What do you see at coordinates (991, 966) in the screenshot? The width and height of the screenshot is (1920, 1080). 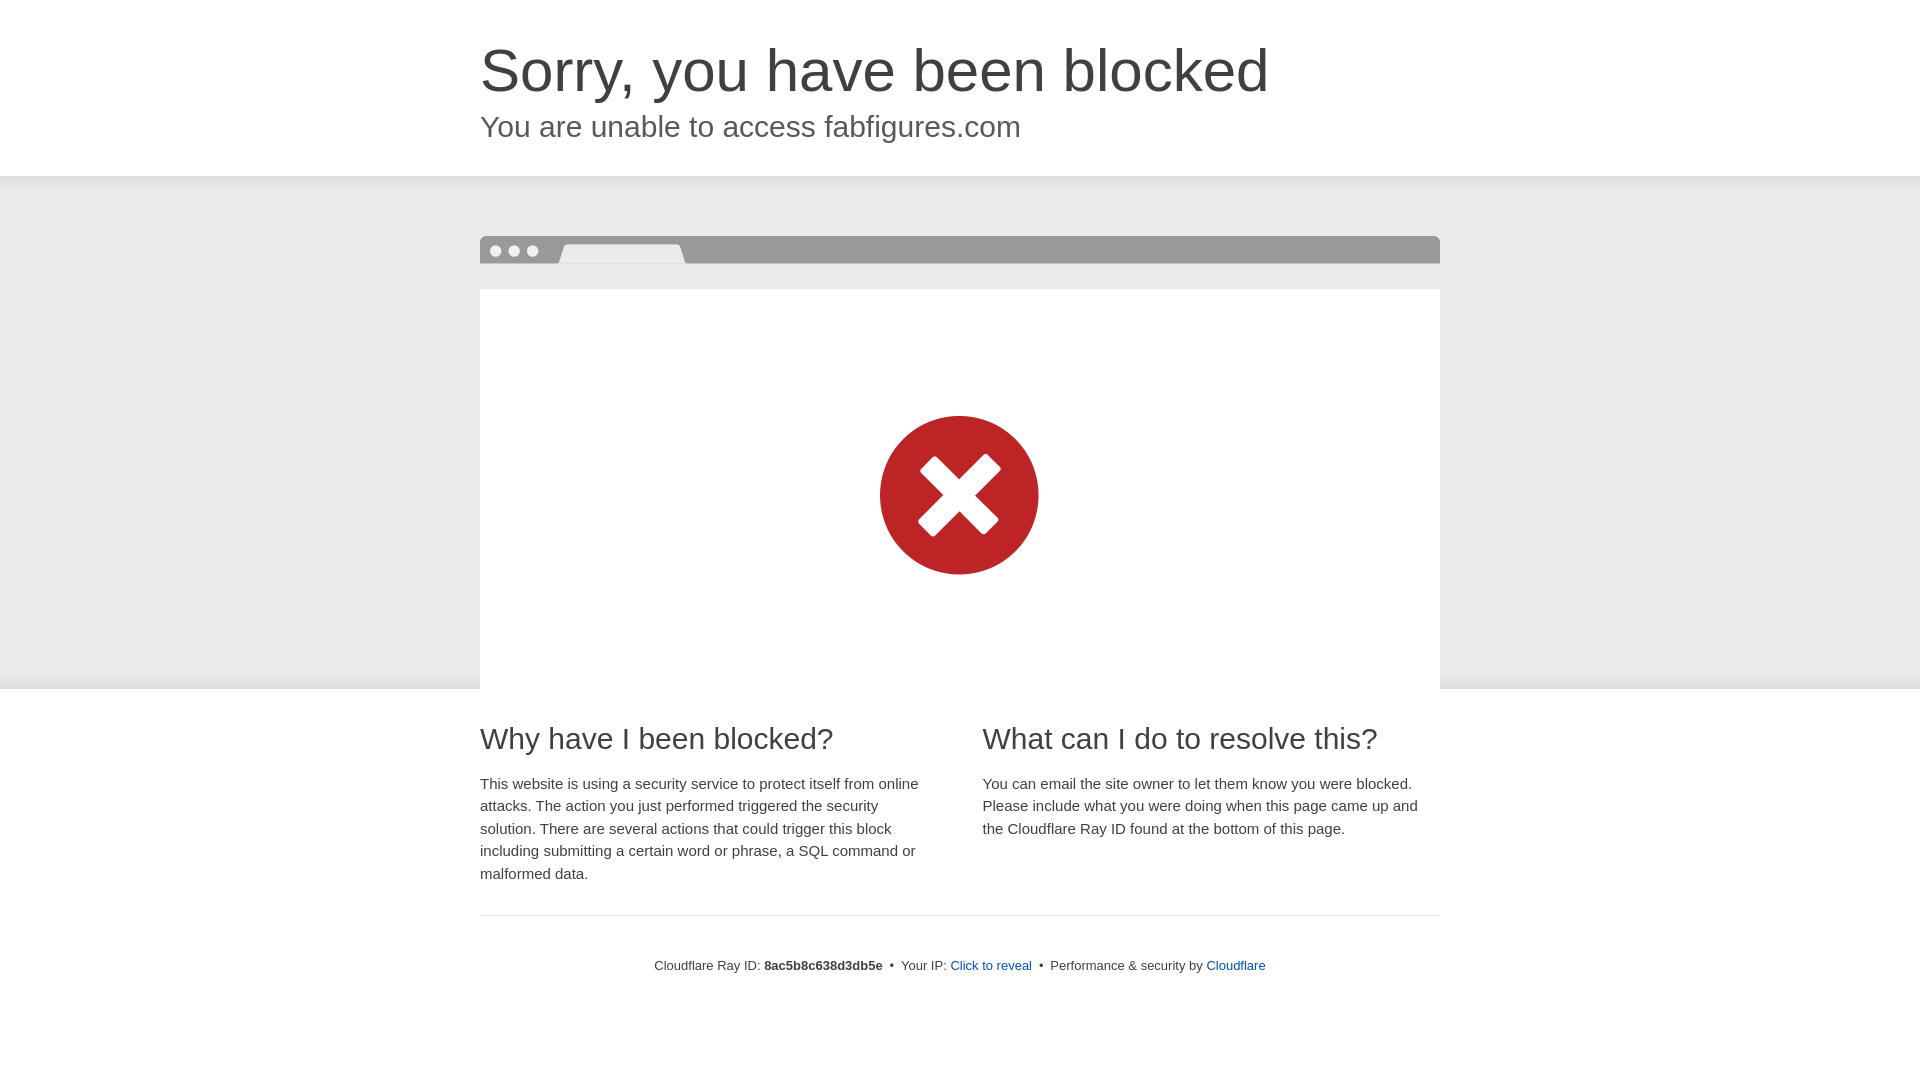 I see `Click to reveal` at bounding box center [991, 966].